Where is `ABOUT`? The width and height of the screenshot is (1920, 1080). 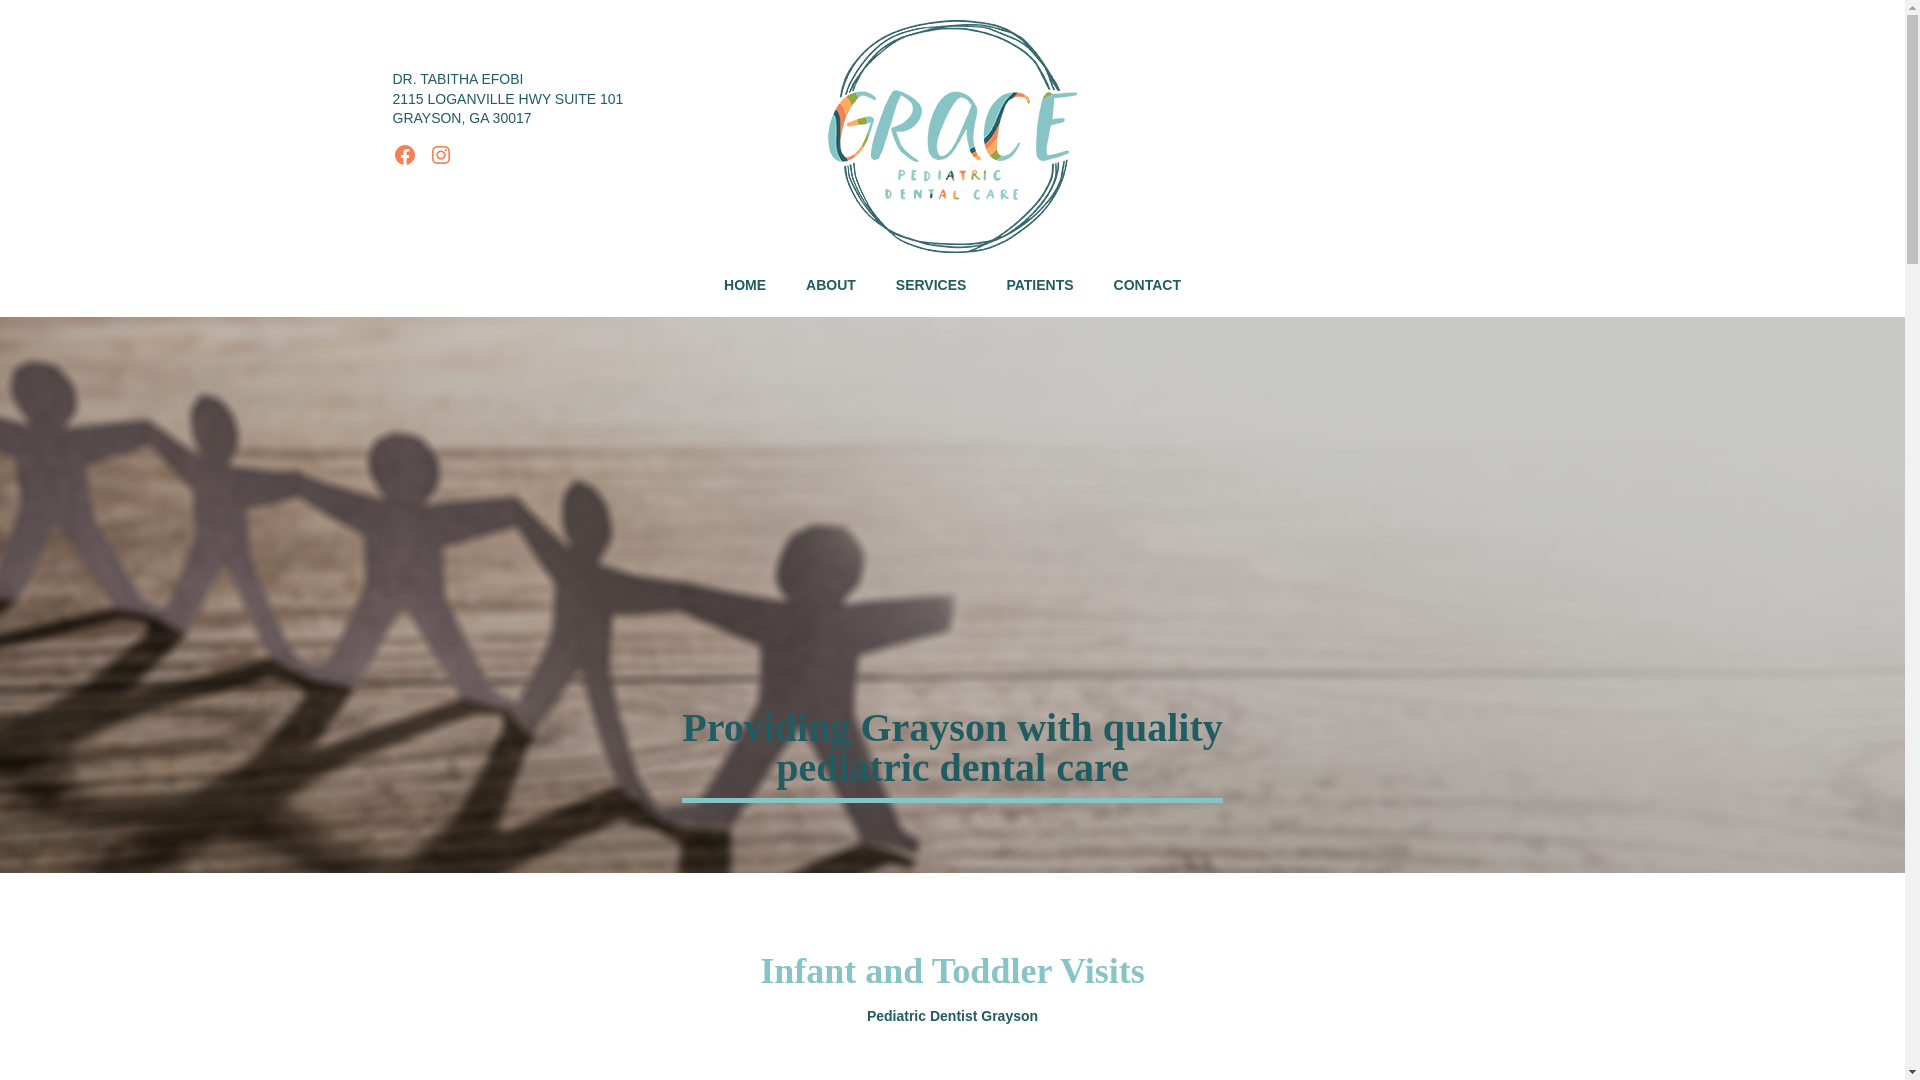 ABOUT is located at coordinates (830, 286).